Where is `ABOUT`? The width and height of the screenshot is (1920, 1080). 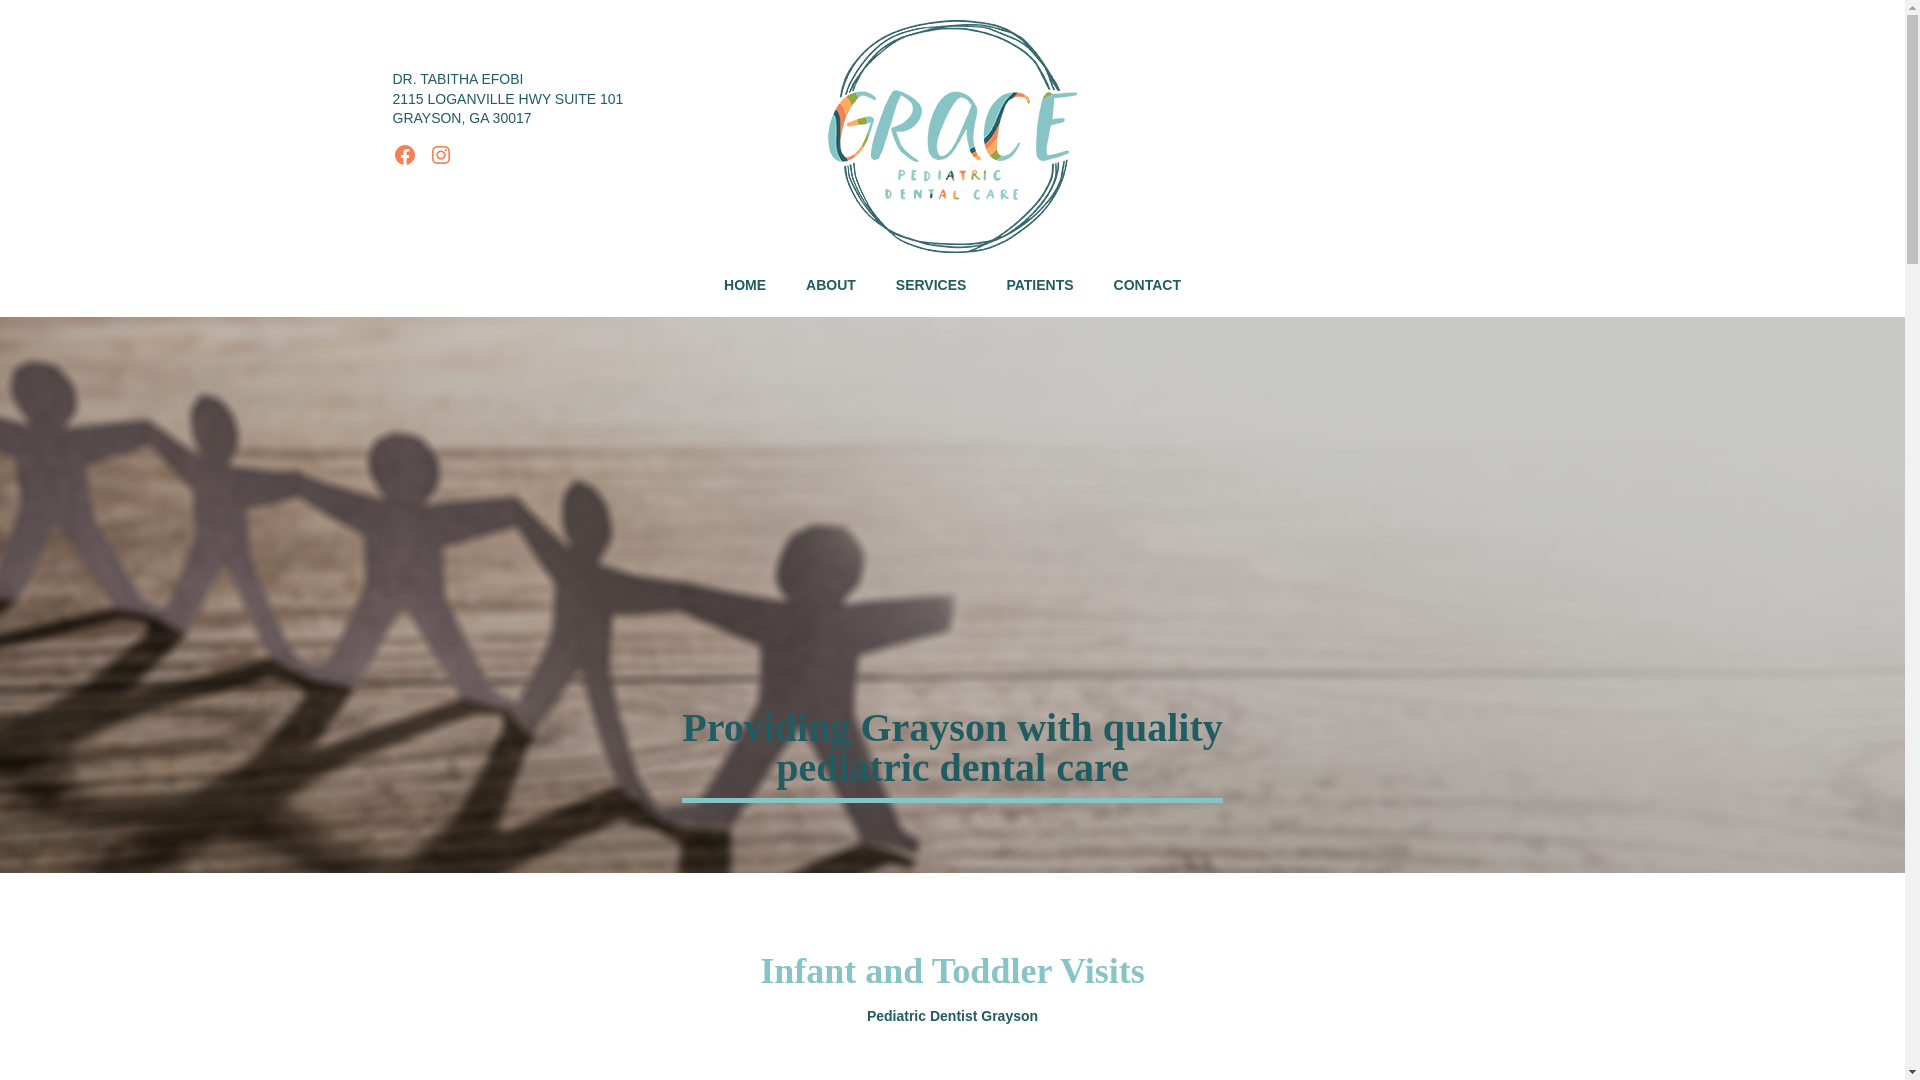 ABOUT is located at coordinates (830, 286).